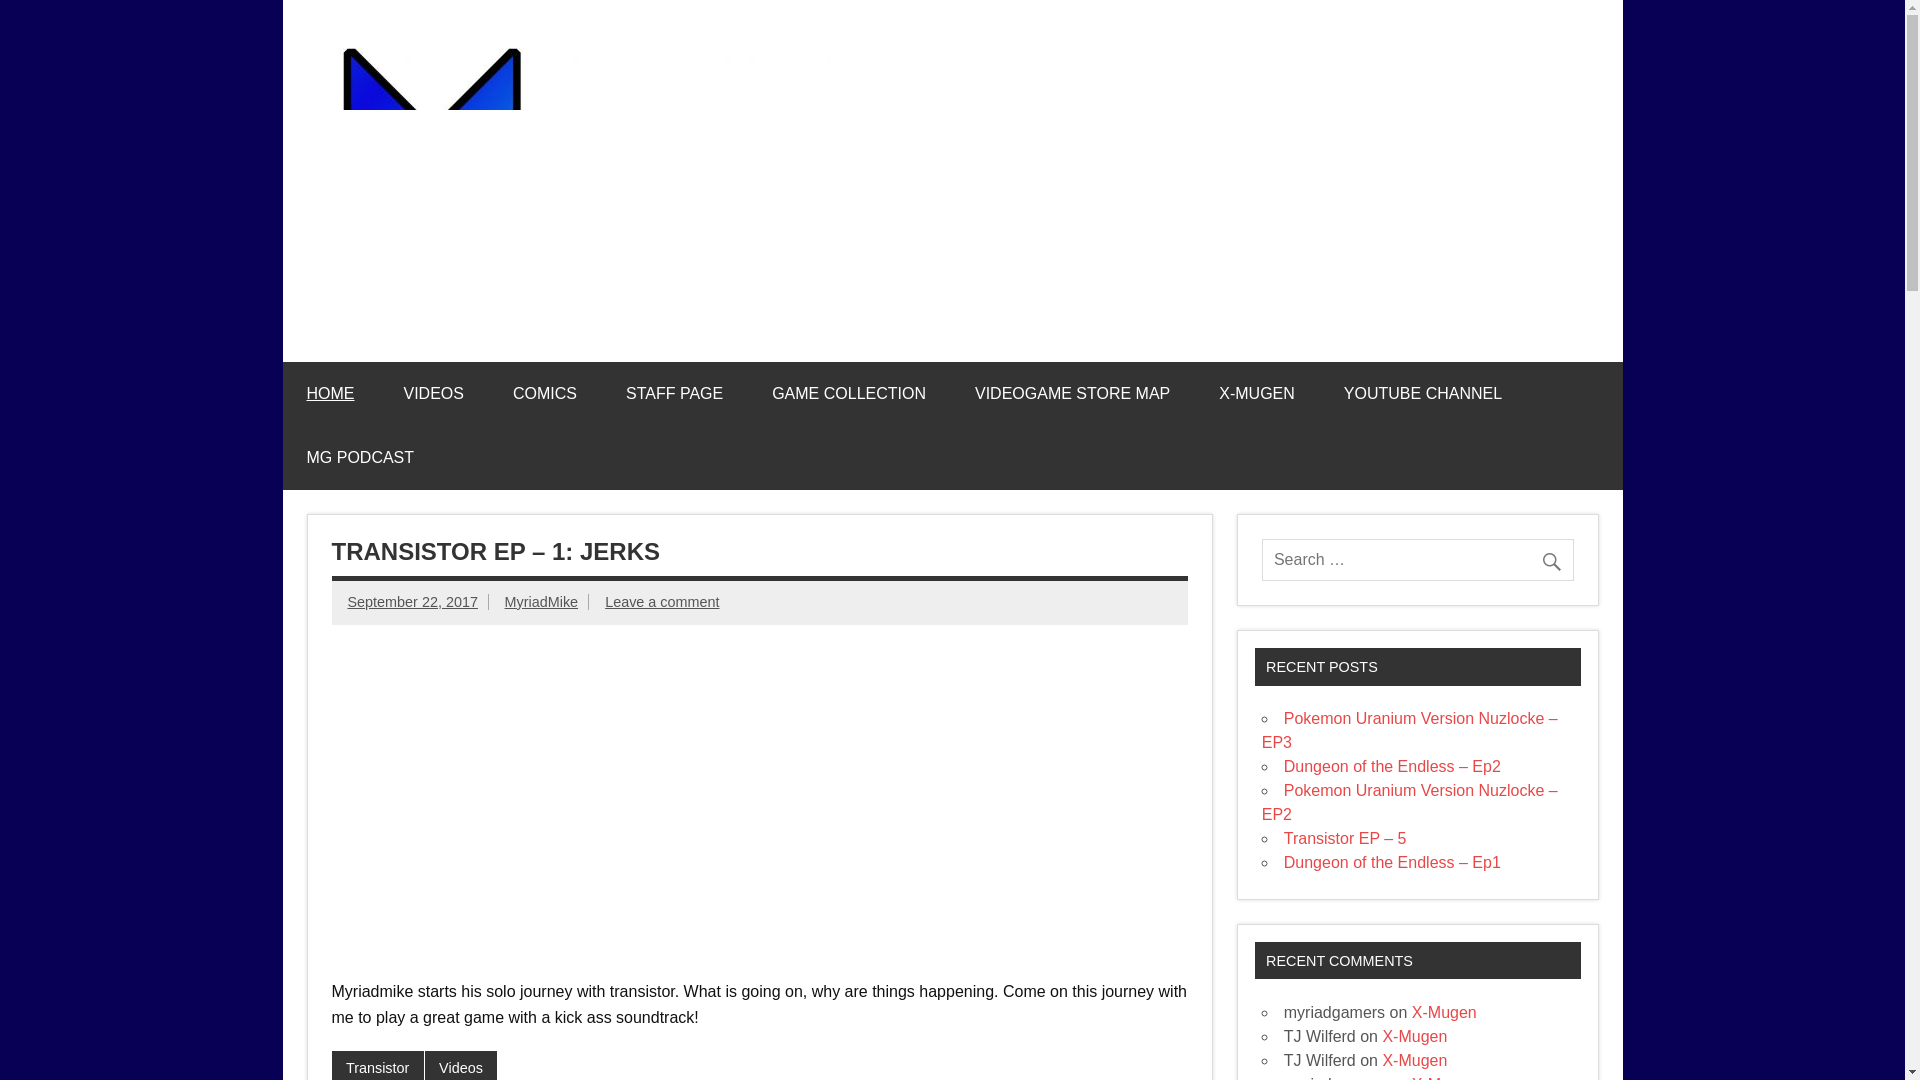  I want to click on View all posts by MyriadMike, so click(542, 602).